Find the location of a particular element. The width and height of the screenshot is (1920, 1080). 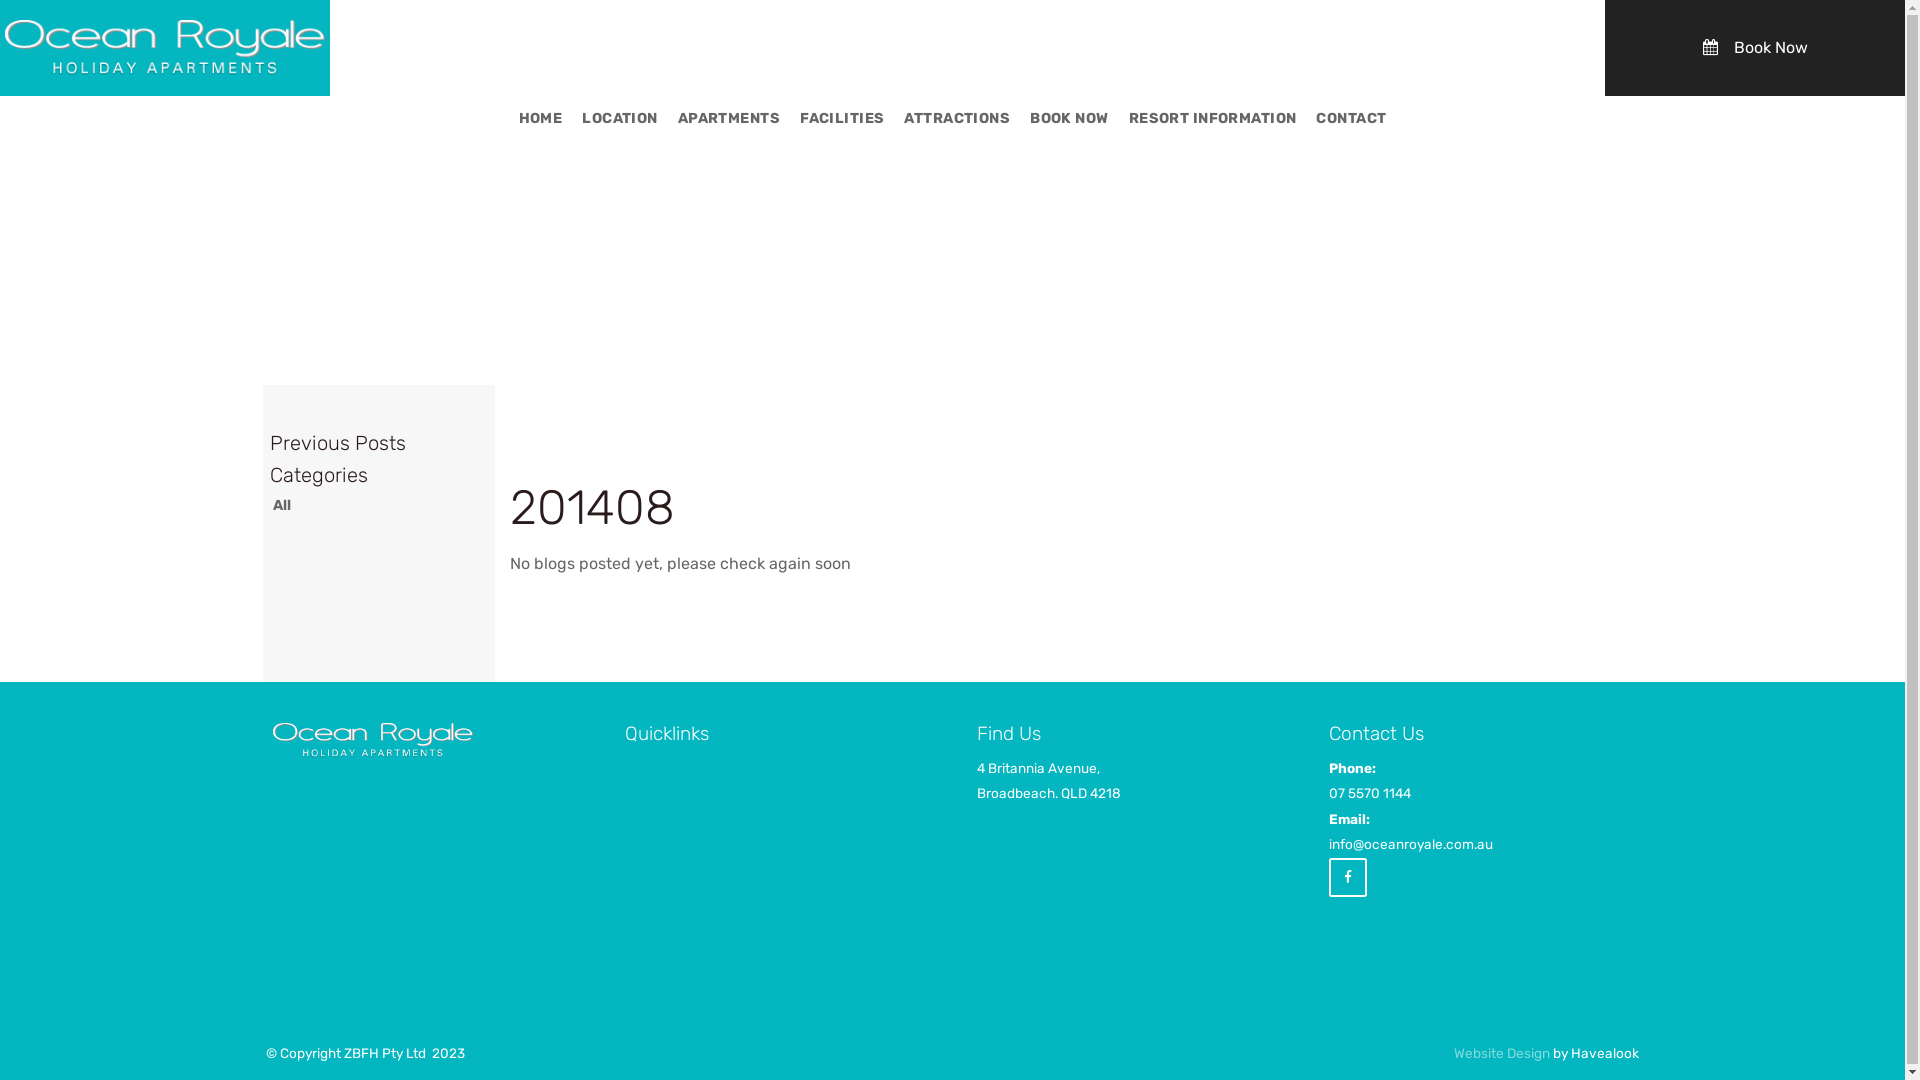

Email:
info@oceanroyale.com.au is located at coordinates (1480, 830).